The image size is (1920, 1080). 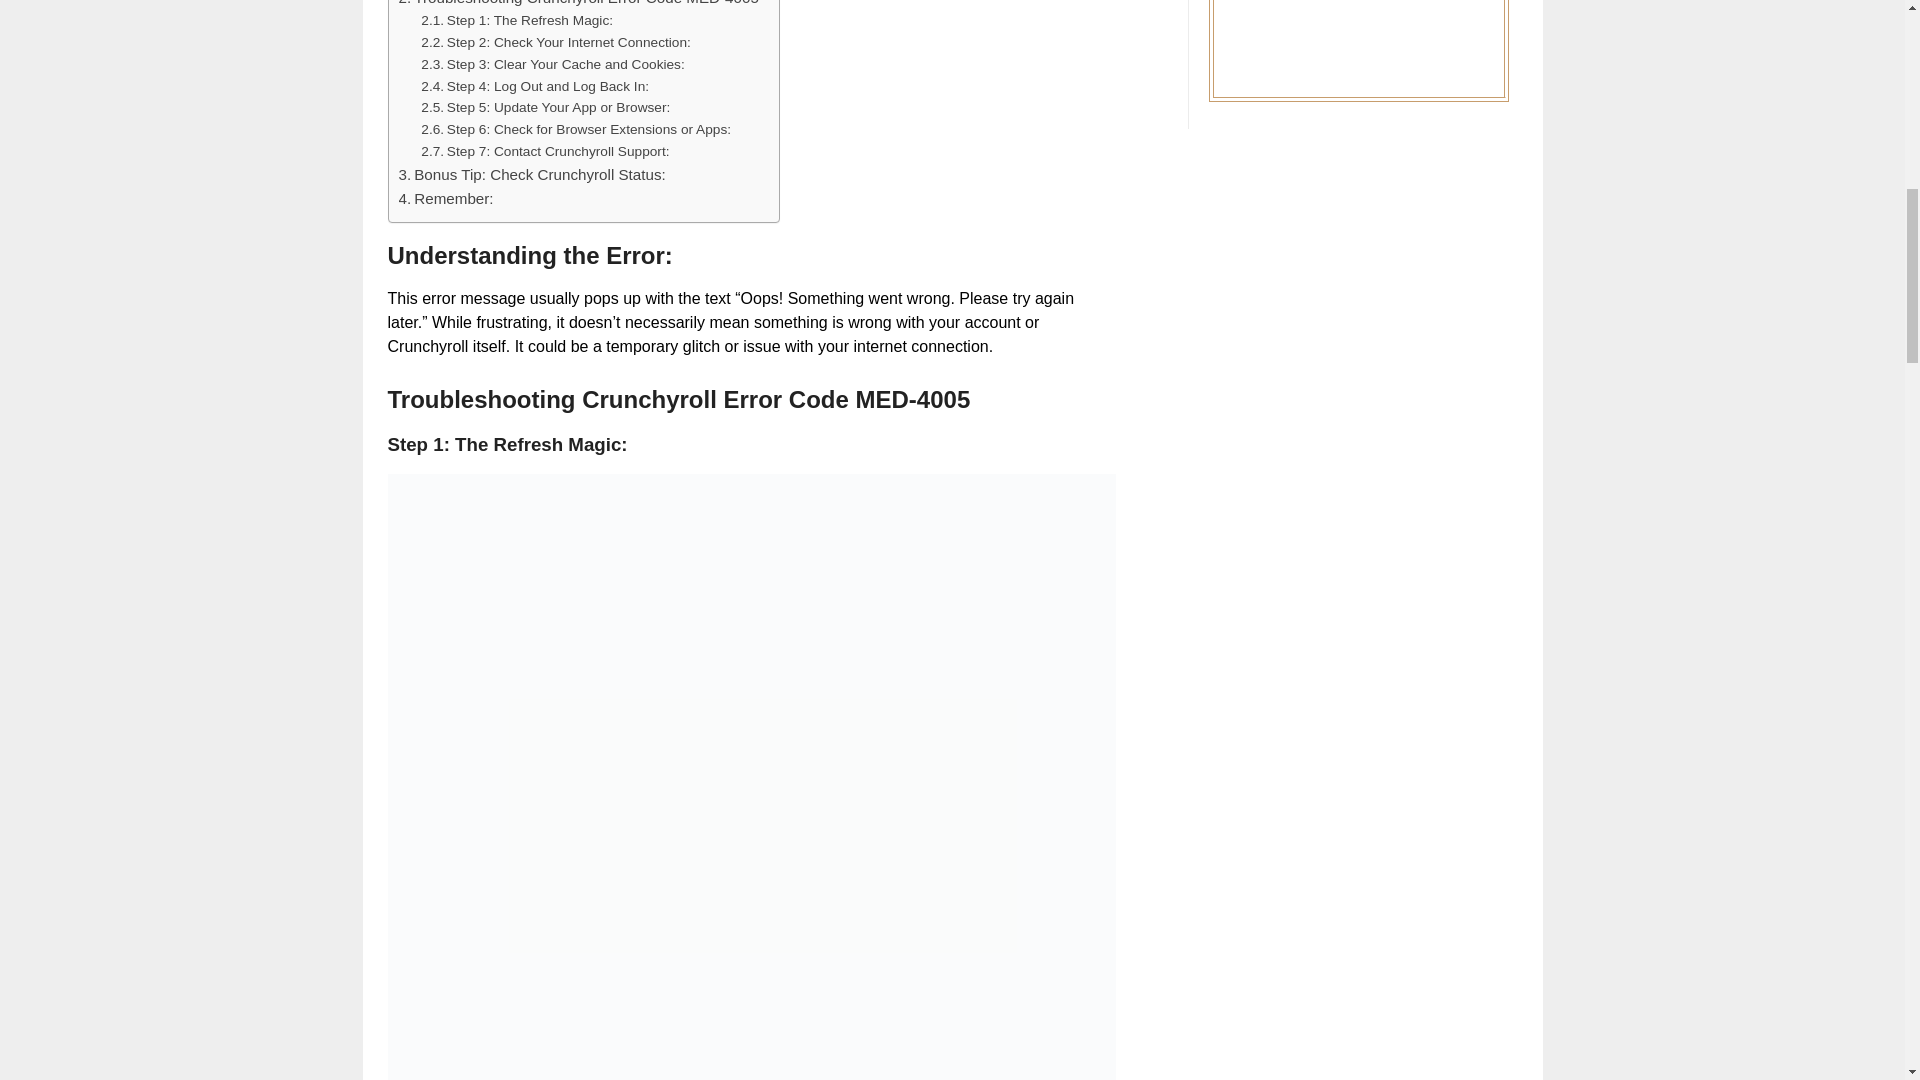 What do you see at coordinates (545, 108) in the screenshot?
I see `Step 5: Update Your App or Browser:` at bounding box center [545, 108].